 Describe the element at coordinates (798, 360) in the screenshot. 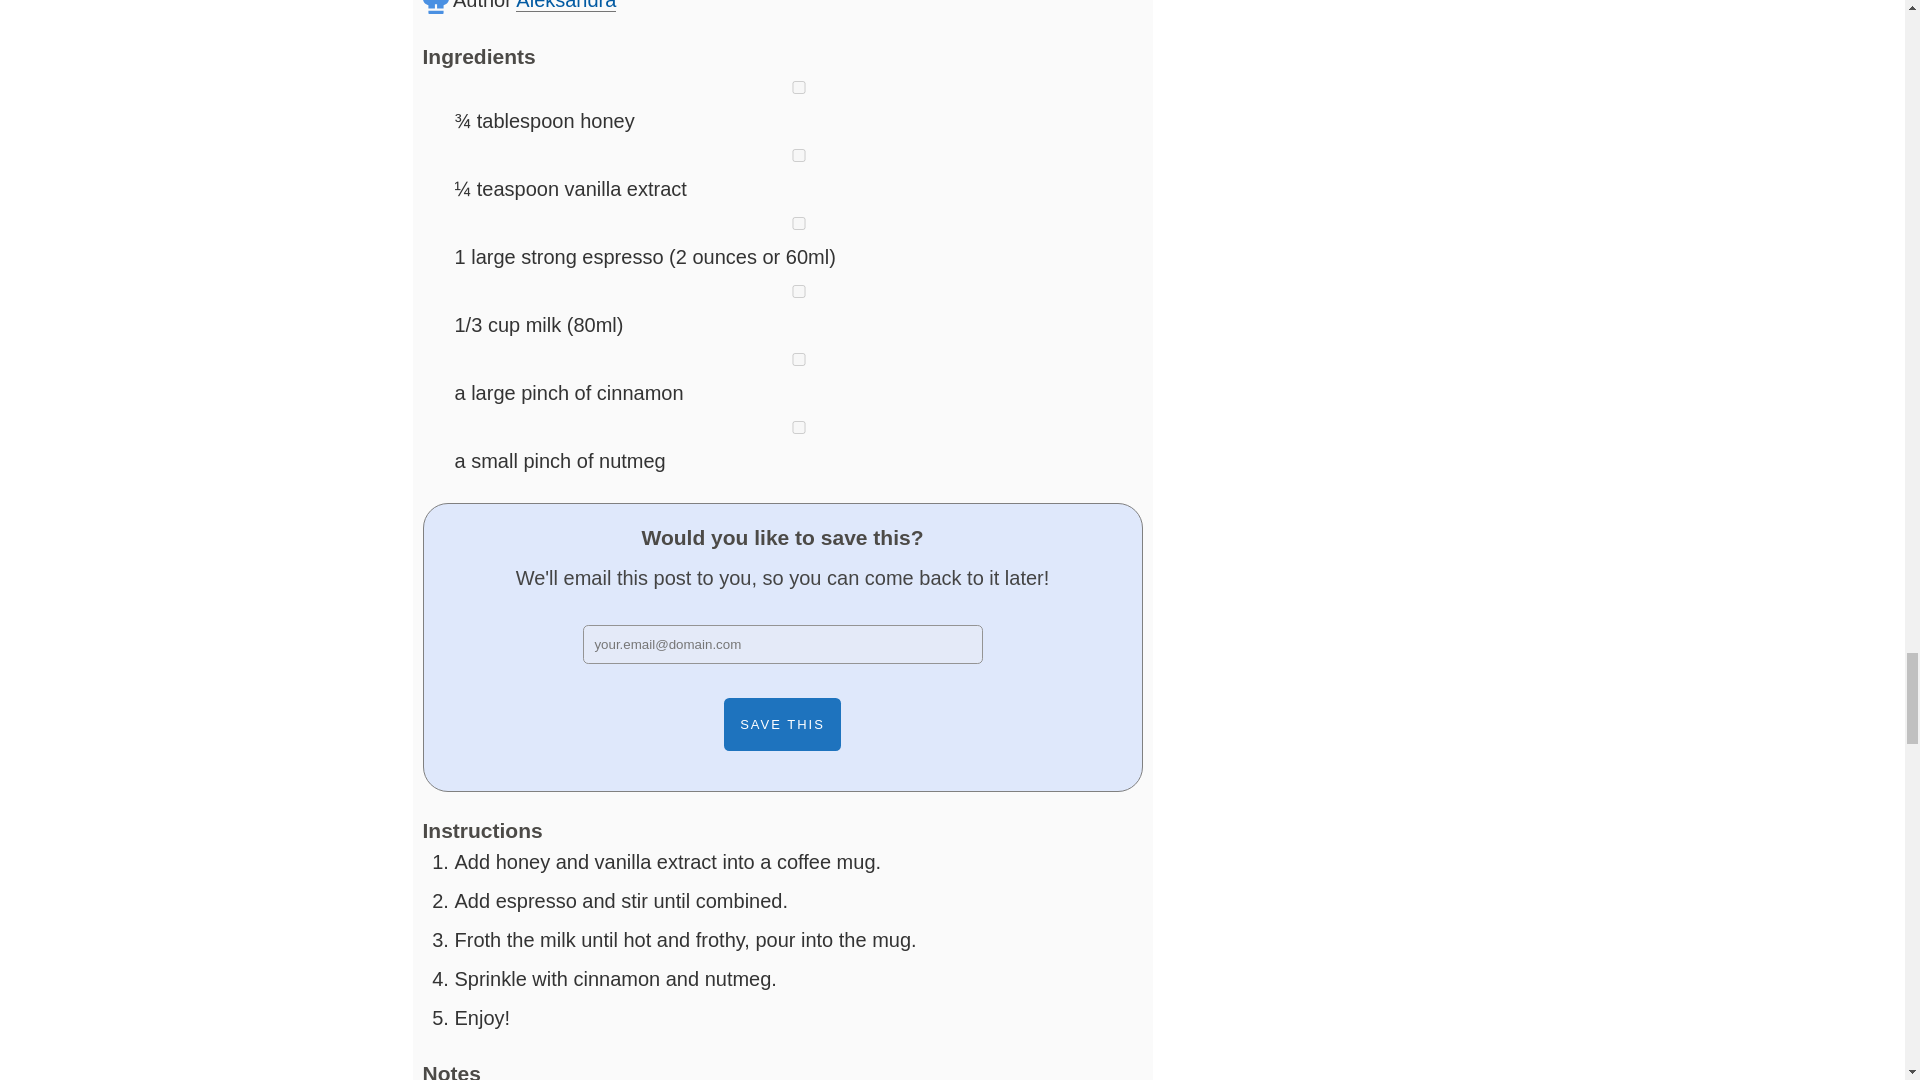

I see `on` at that location.